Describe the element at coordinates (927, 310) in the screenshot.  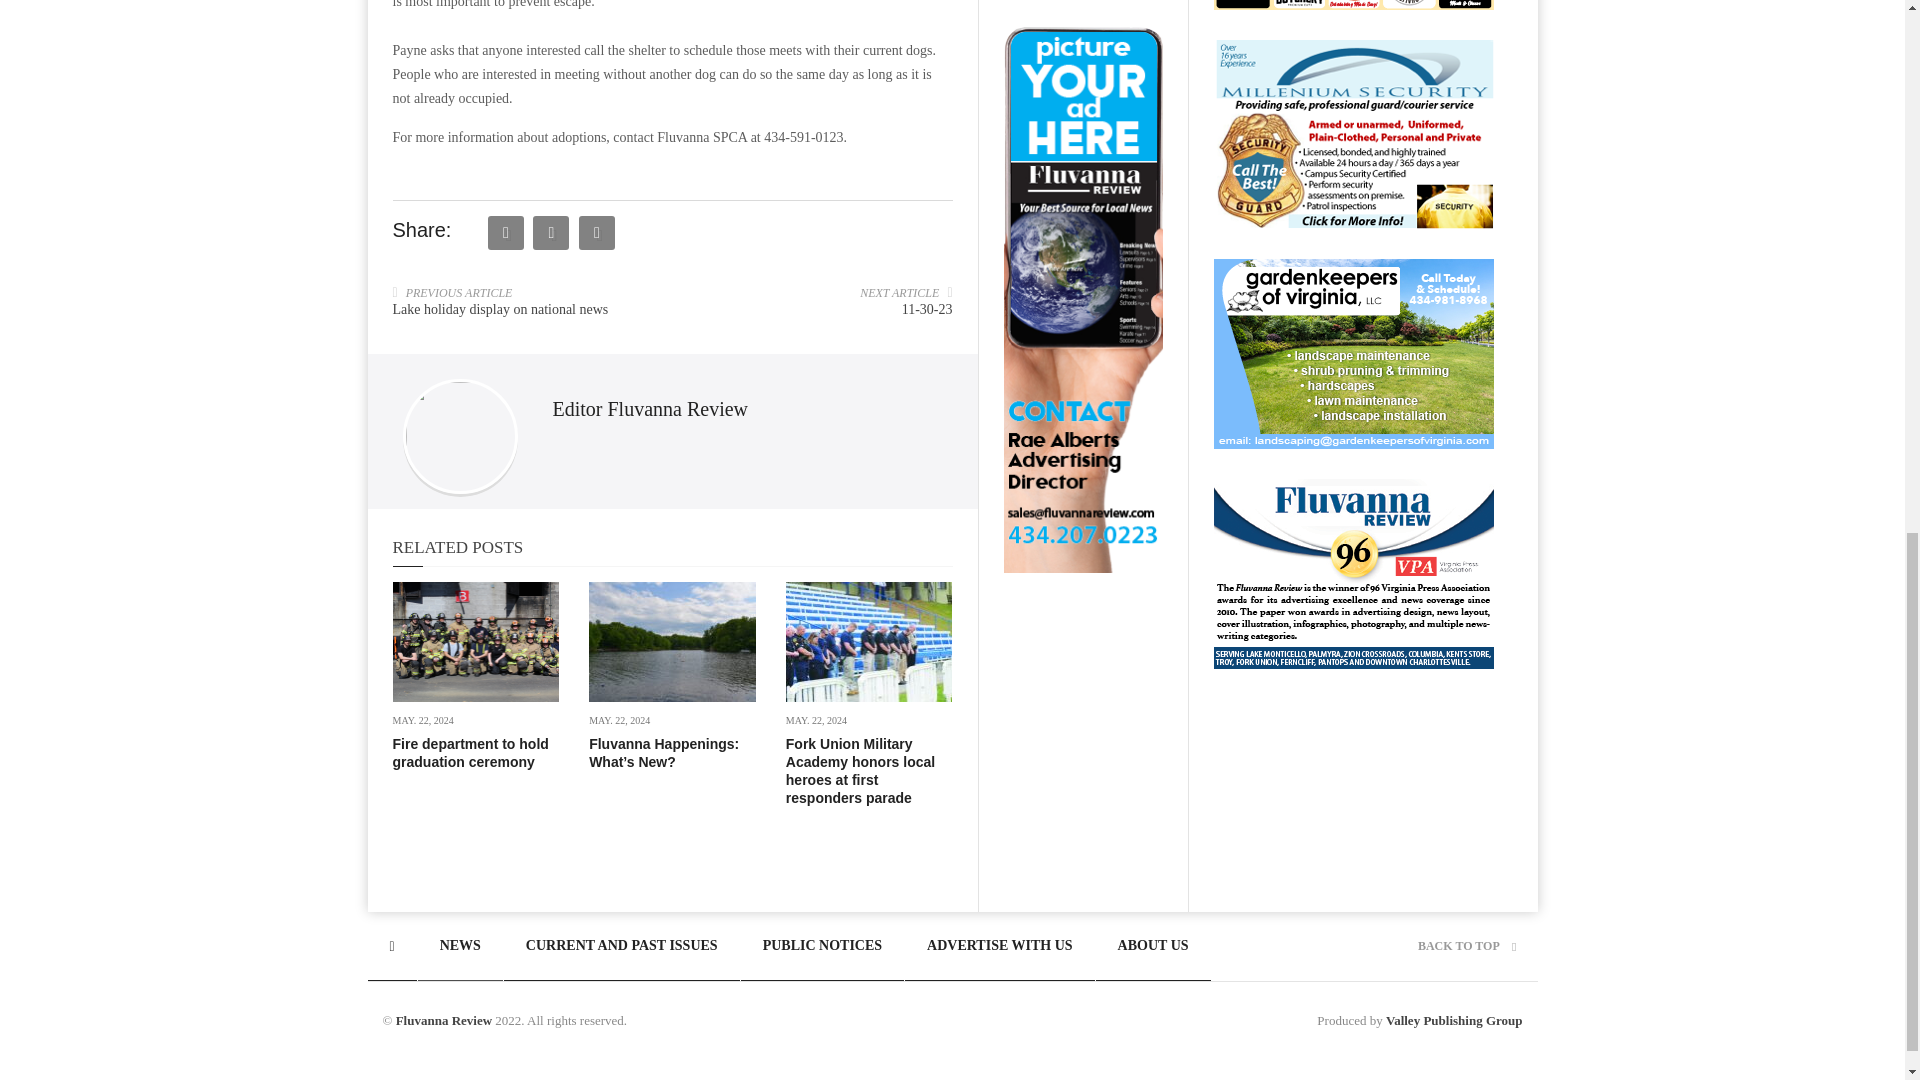
I see `11-30-23` at that location.